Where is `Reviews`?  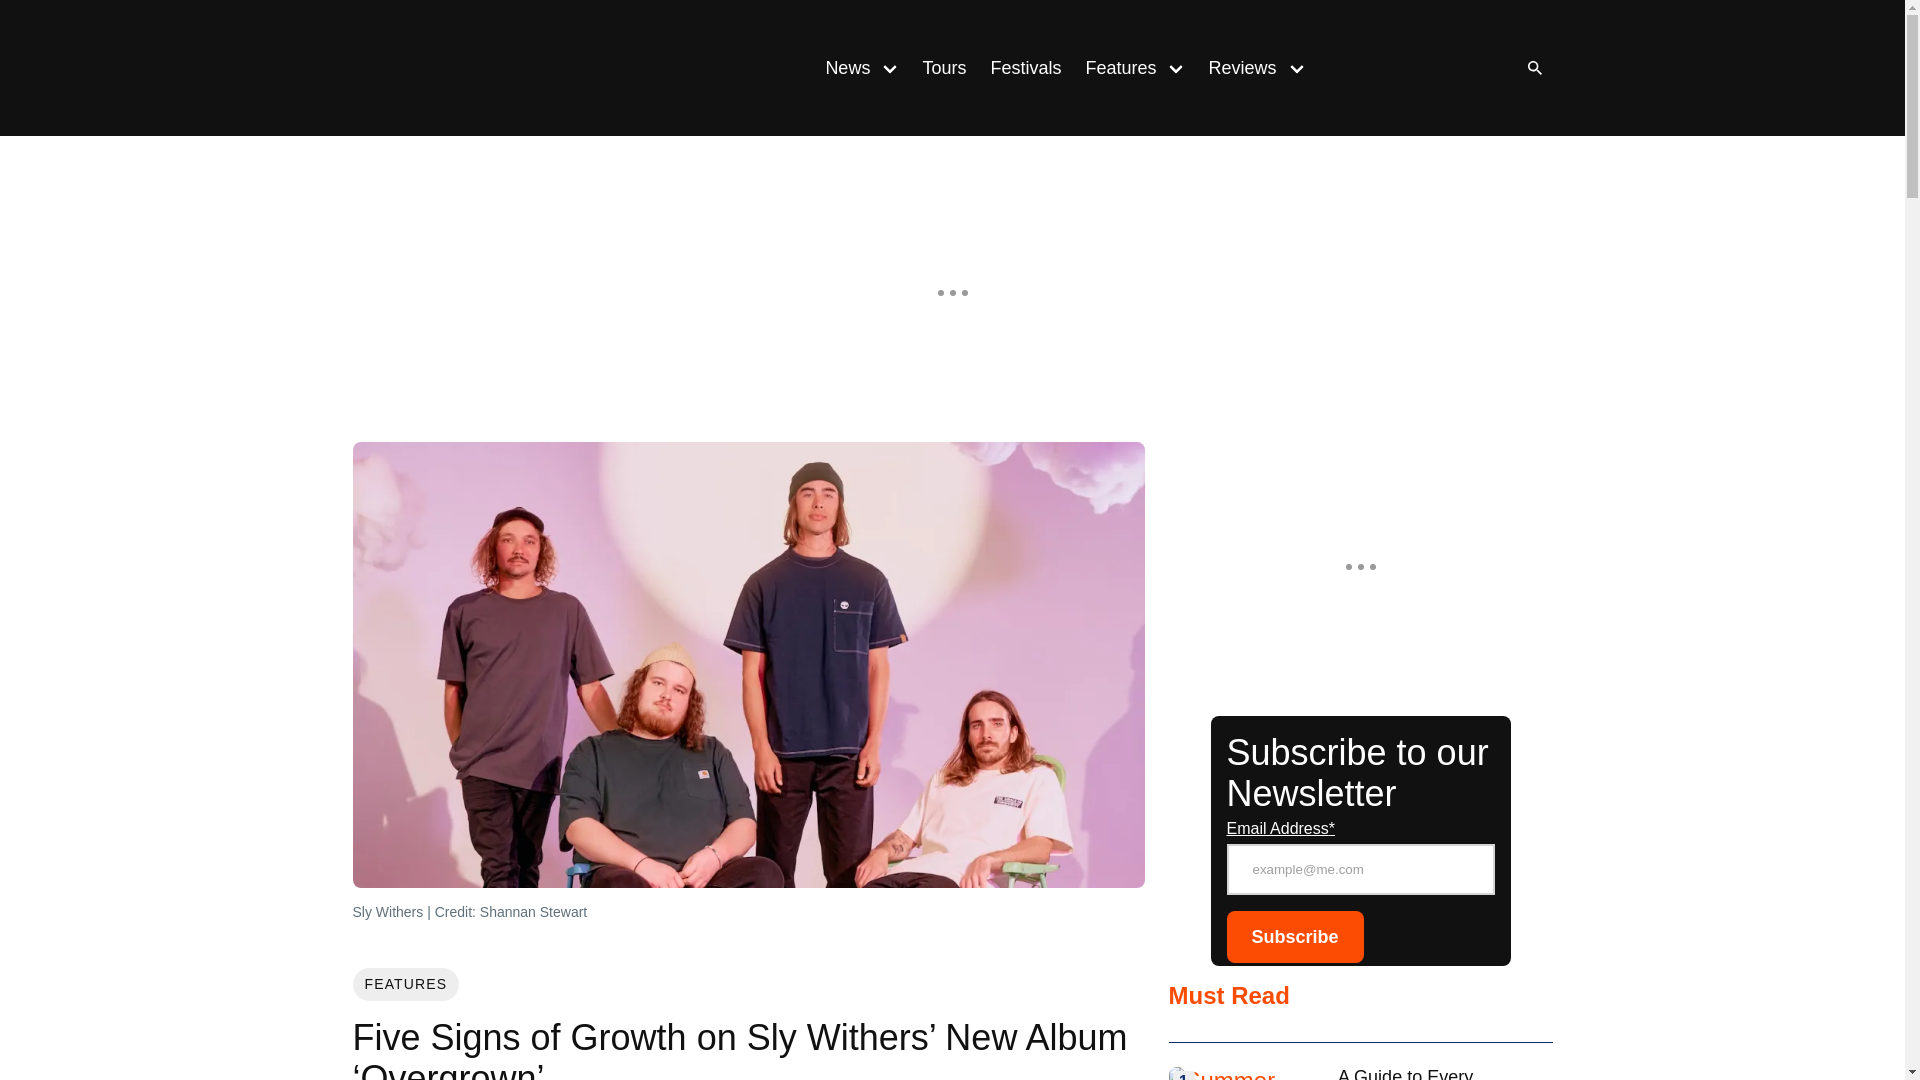 Reviews is located at coordinates (1236, 68).